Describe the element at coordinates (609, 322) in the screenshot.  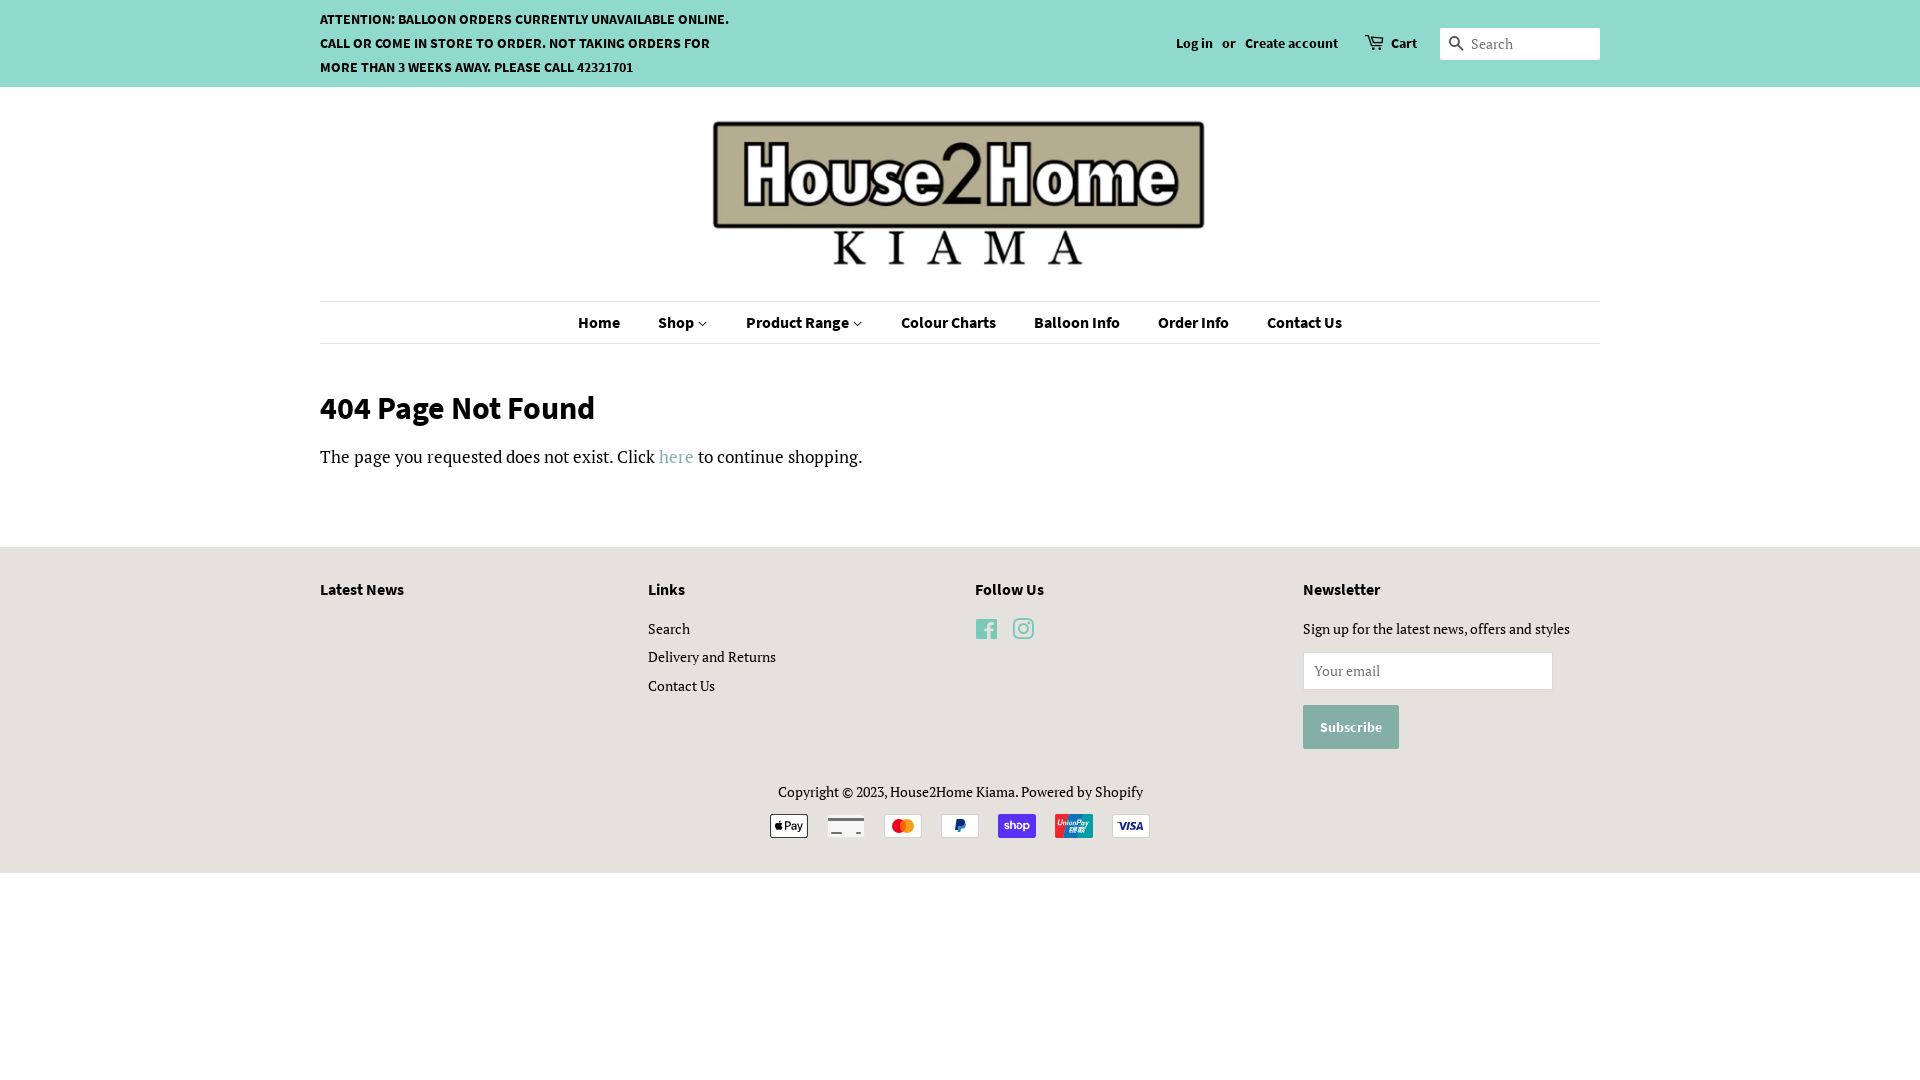
I see `Home` at that location.